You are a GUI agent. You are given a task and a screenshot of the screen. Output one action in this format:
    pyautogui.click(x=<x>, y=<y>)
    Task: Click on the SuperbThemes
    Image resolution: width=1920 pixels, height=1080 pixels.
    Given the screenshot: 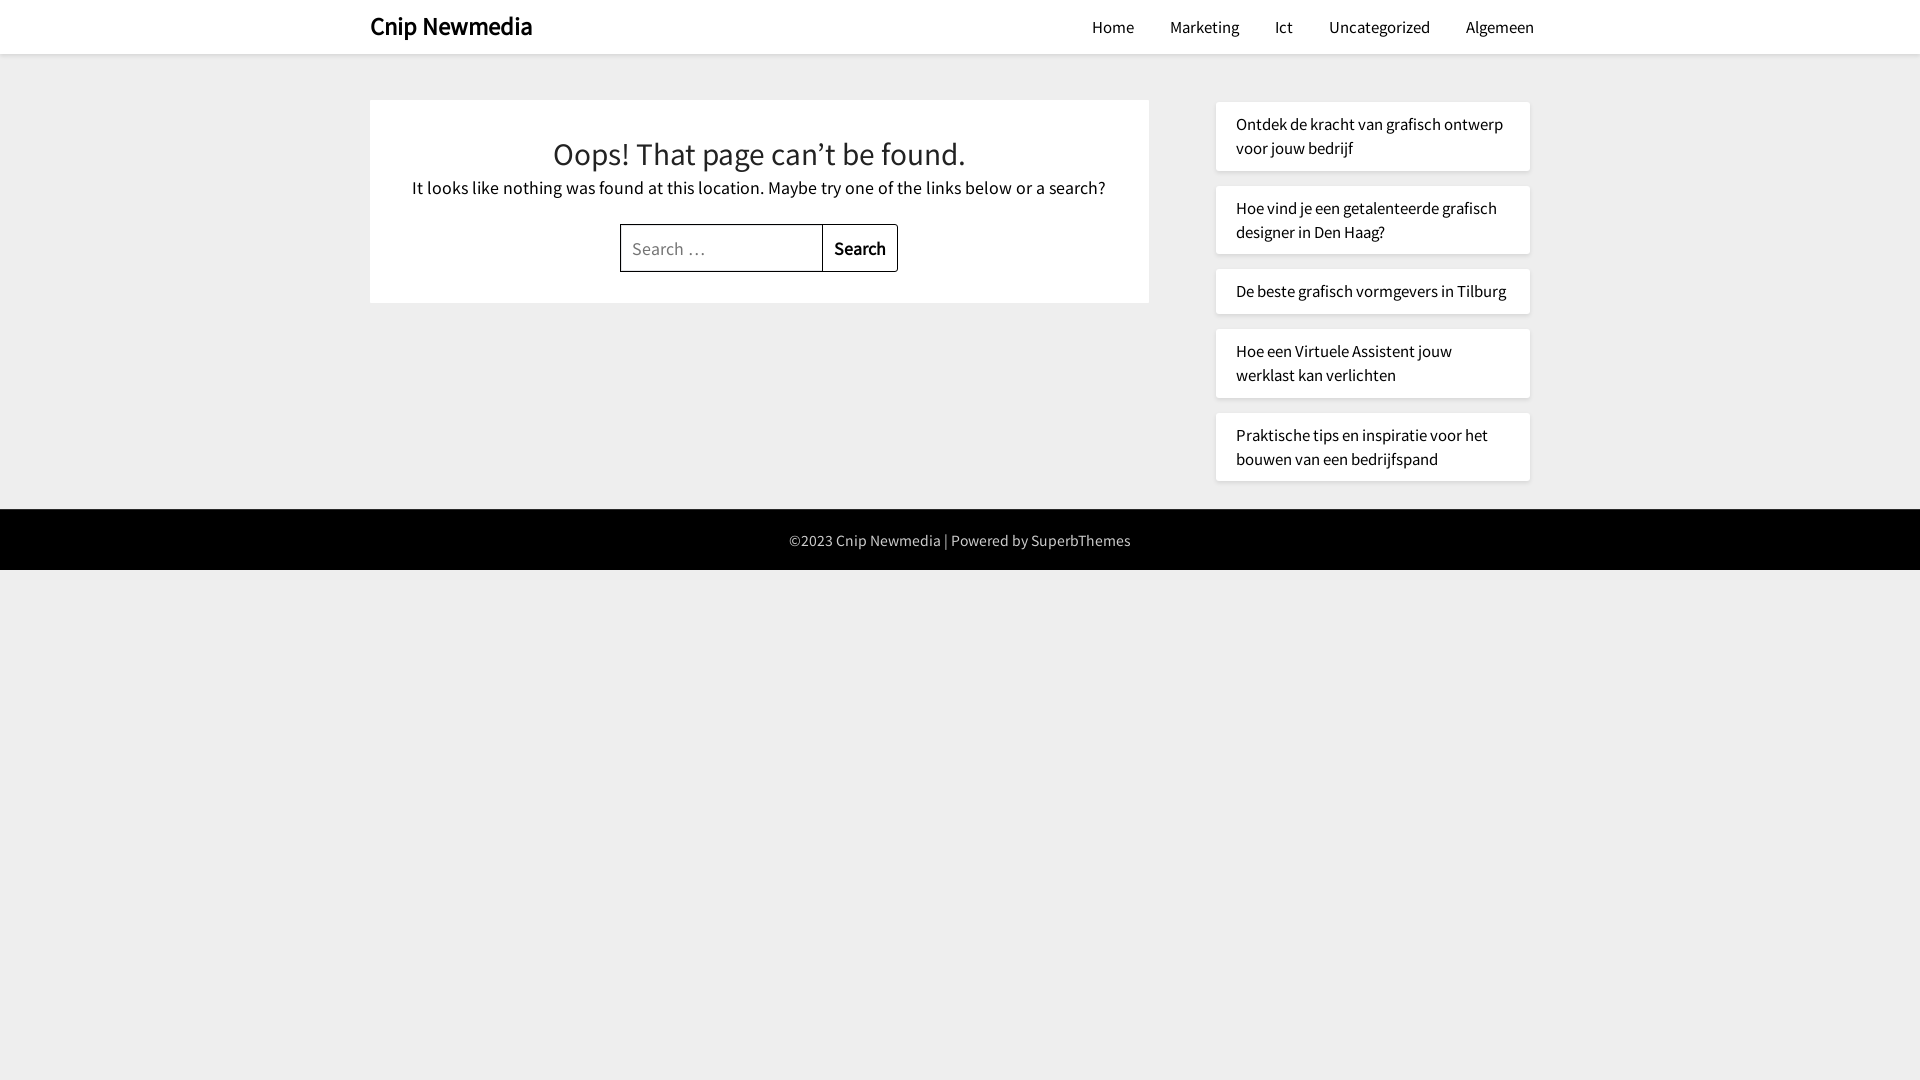 What is the action you would take?
    pyautogui.click(x=1081, y=540)
    